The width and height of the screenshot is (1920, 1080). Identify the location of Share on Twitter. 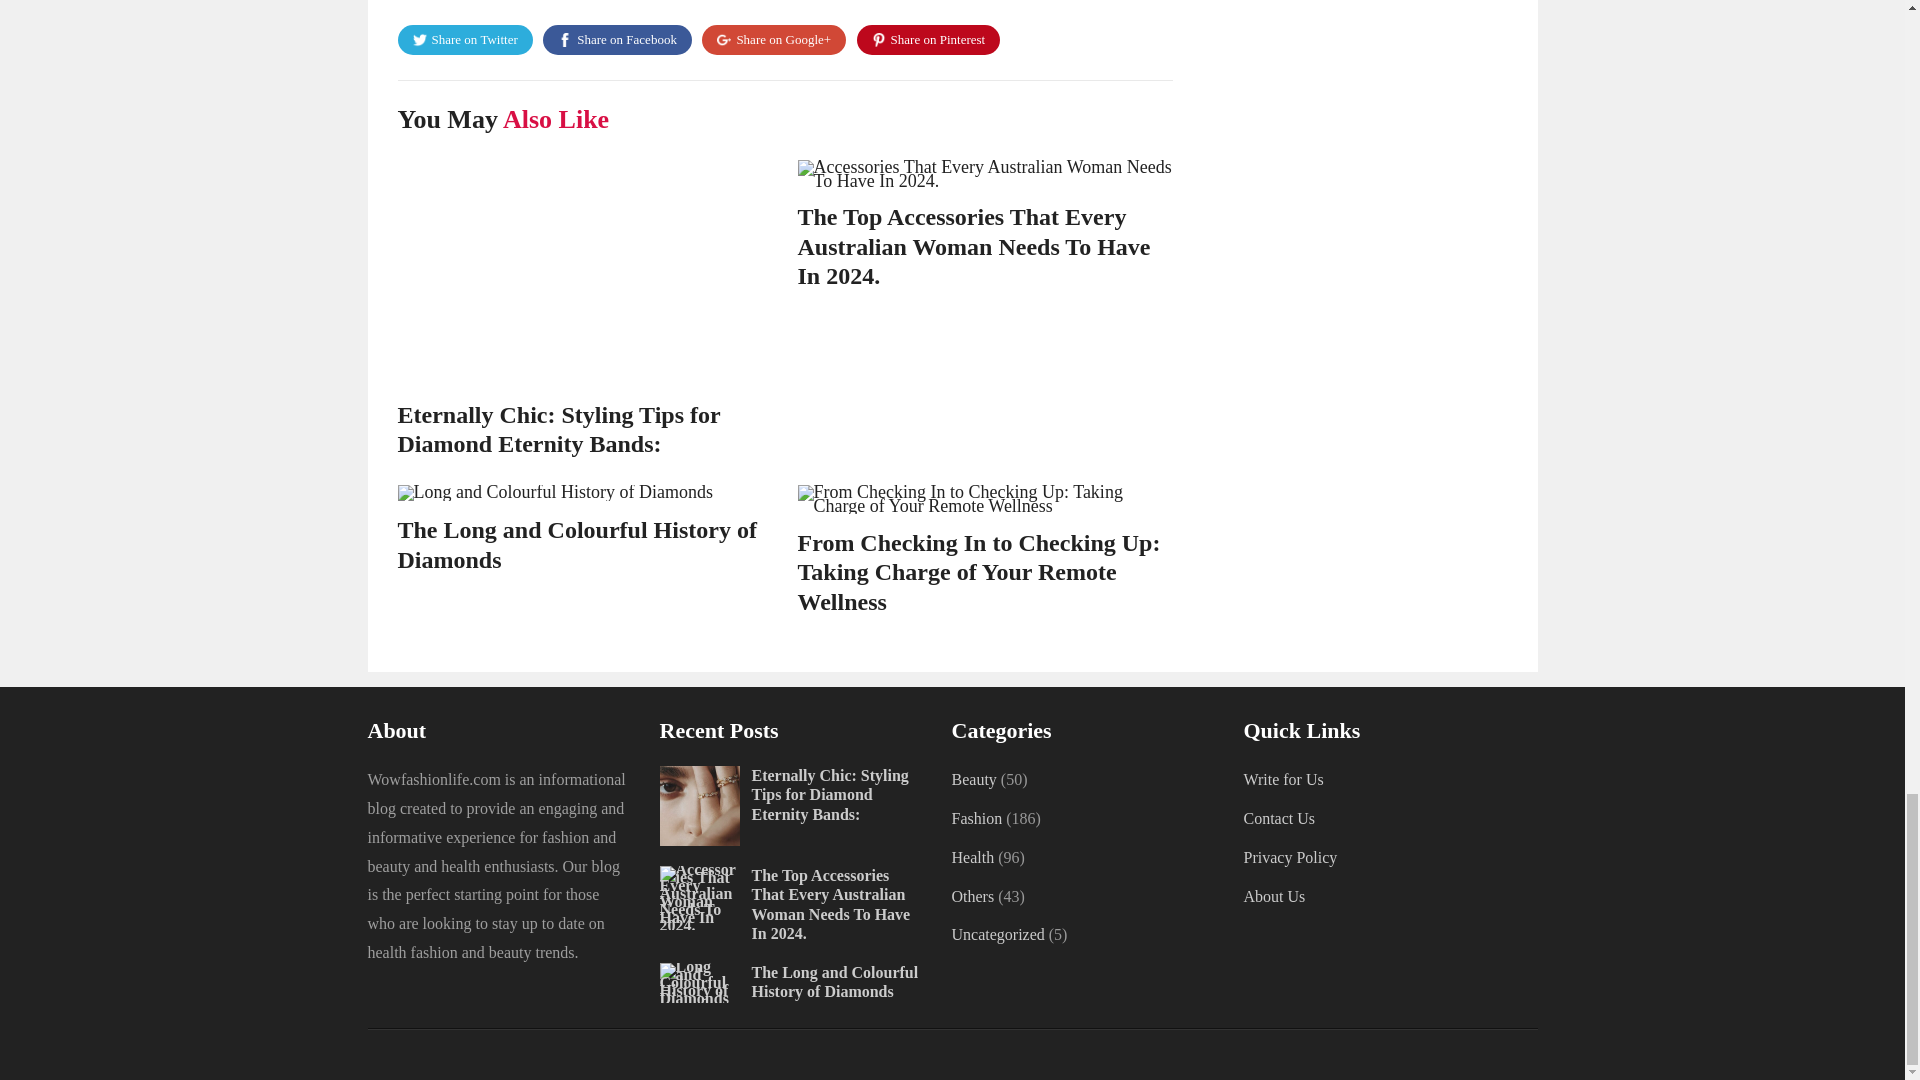
(465, 40).